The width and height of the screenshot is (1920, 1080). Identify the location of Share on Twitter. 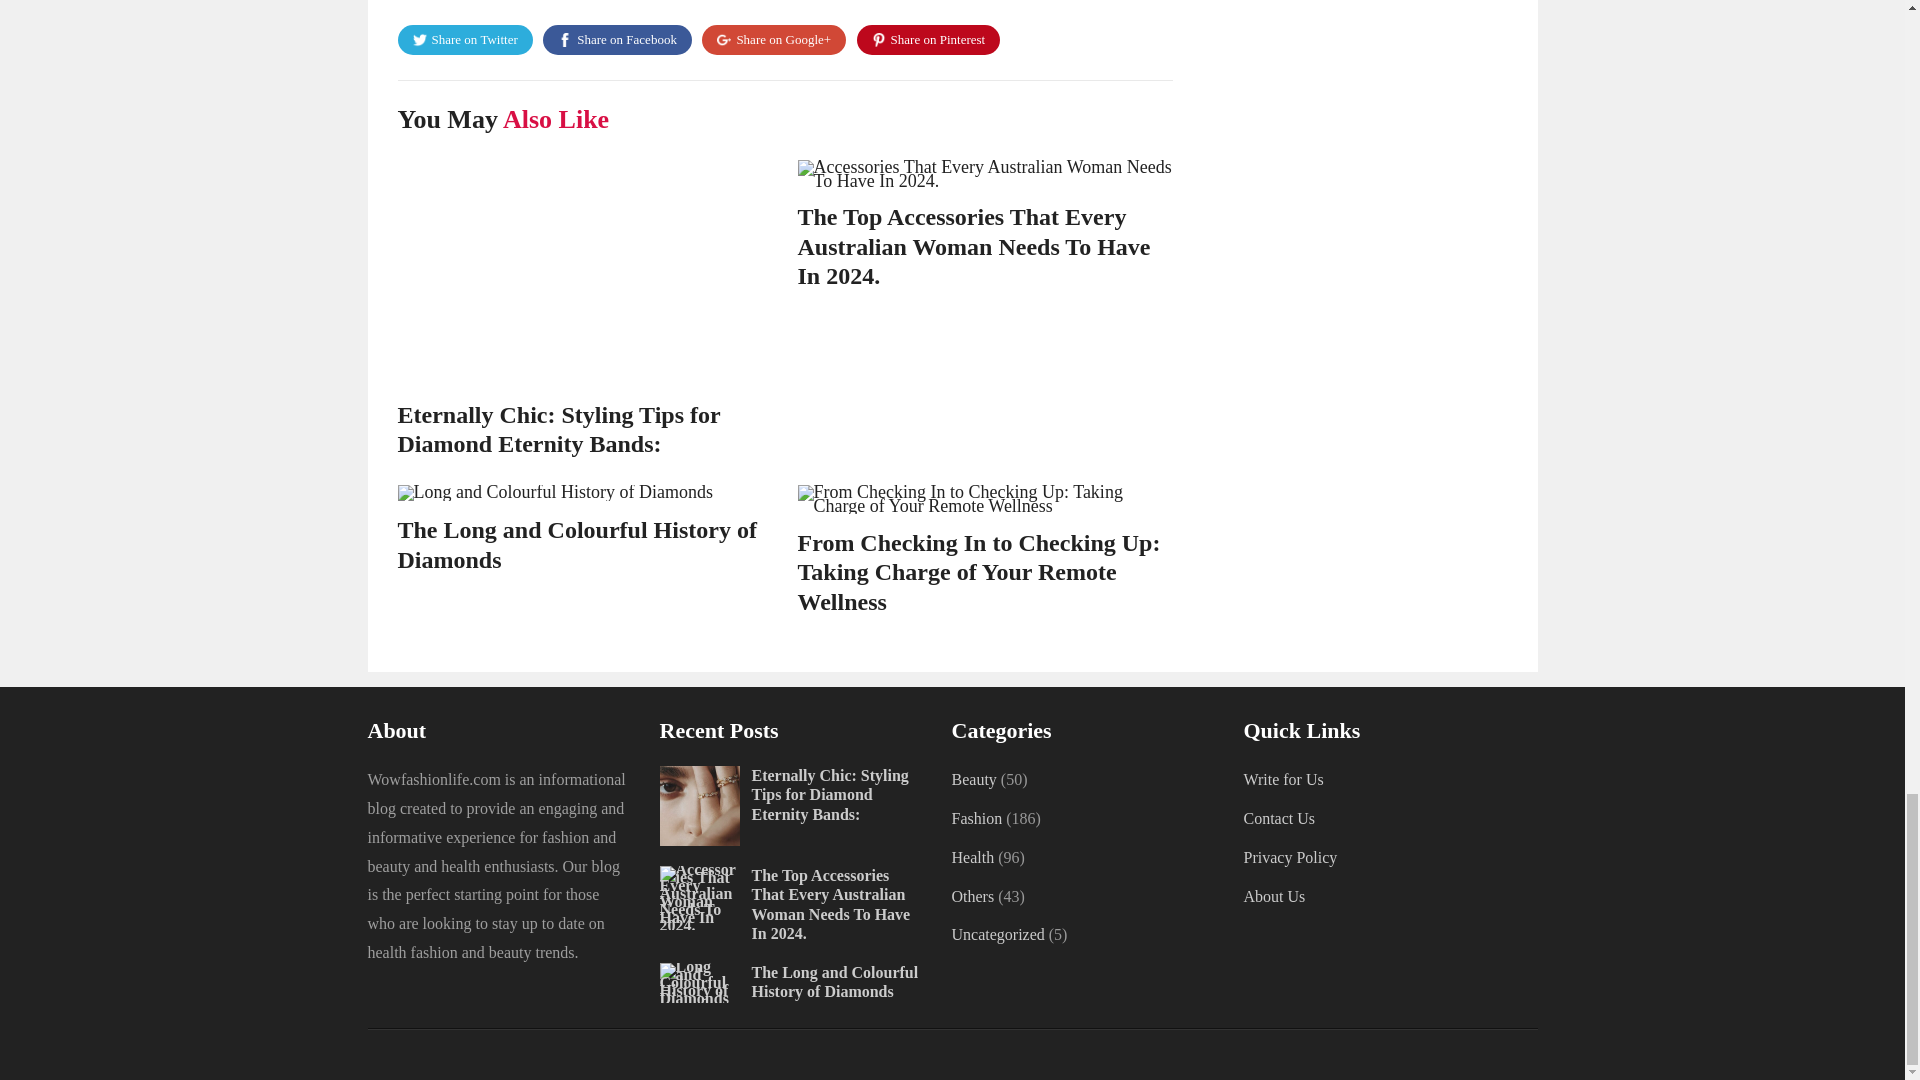
(465, 40).